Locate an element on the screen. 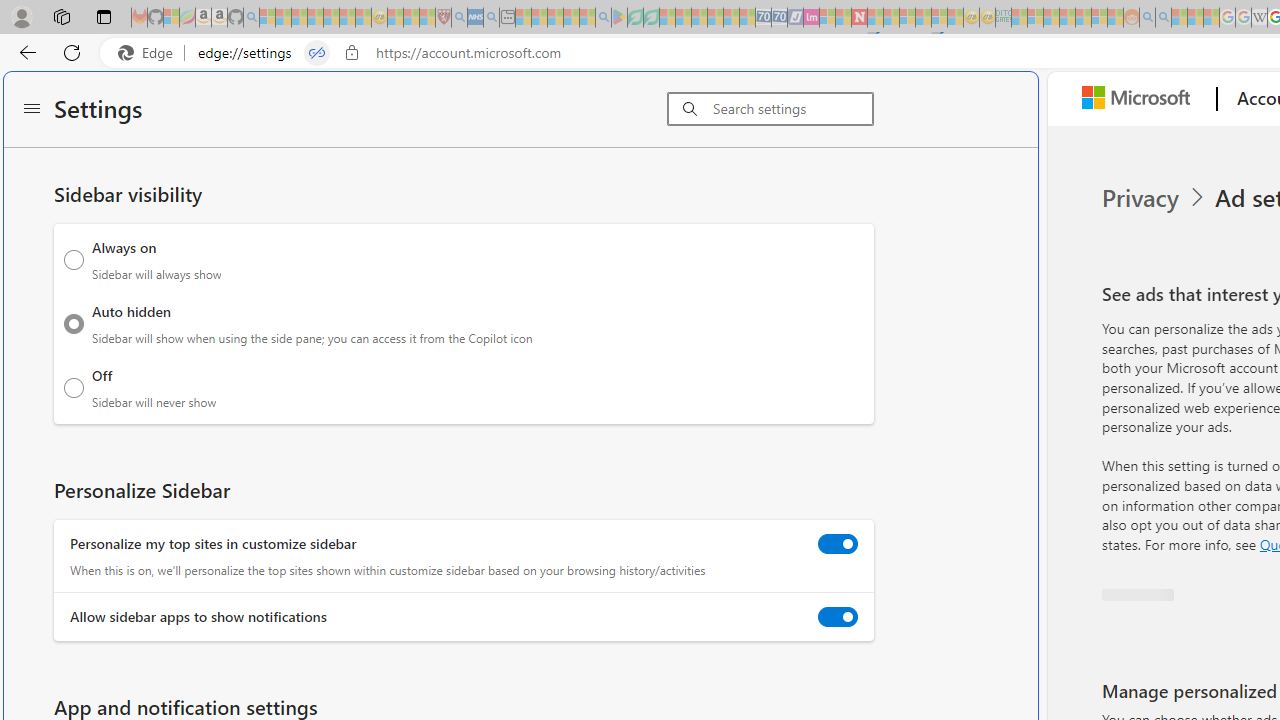  DITOGAMES AG Imprint - Sleeping is located at coordinates (1003, 18).